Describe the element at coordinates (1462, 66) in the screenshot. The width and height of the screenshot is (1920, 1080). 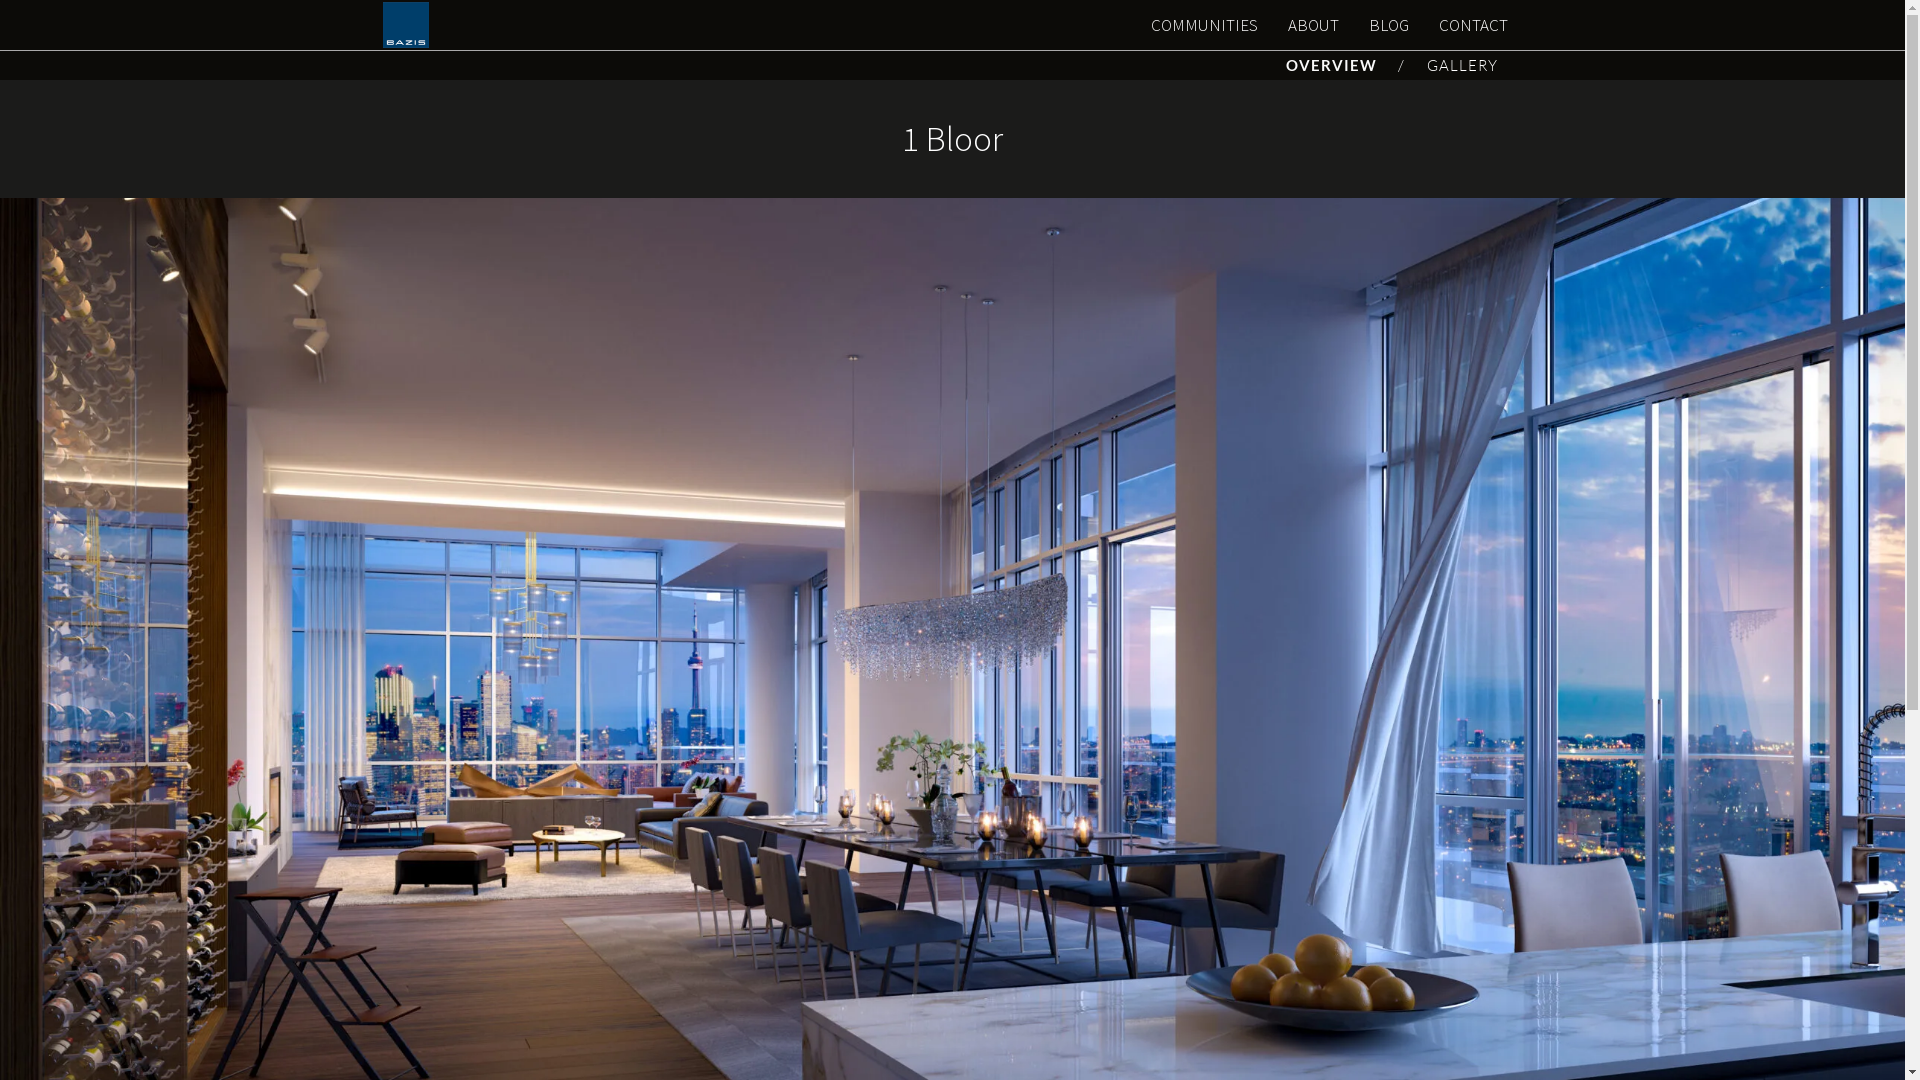
I see `GALLERY` at that location.